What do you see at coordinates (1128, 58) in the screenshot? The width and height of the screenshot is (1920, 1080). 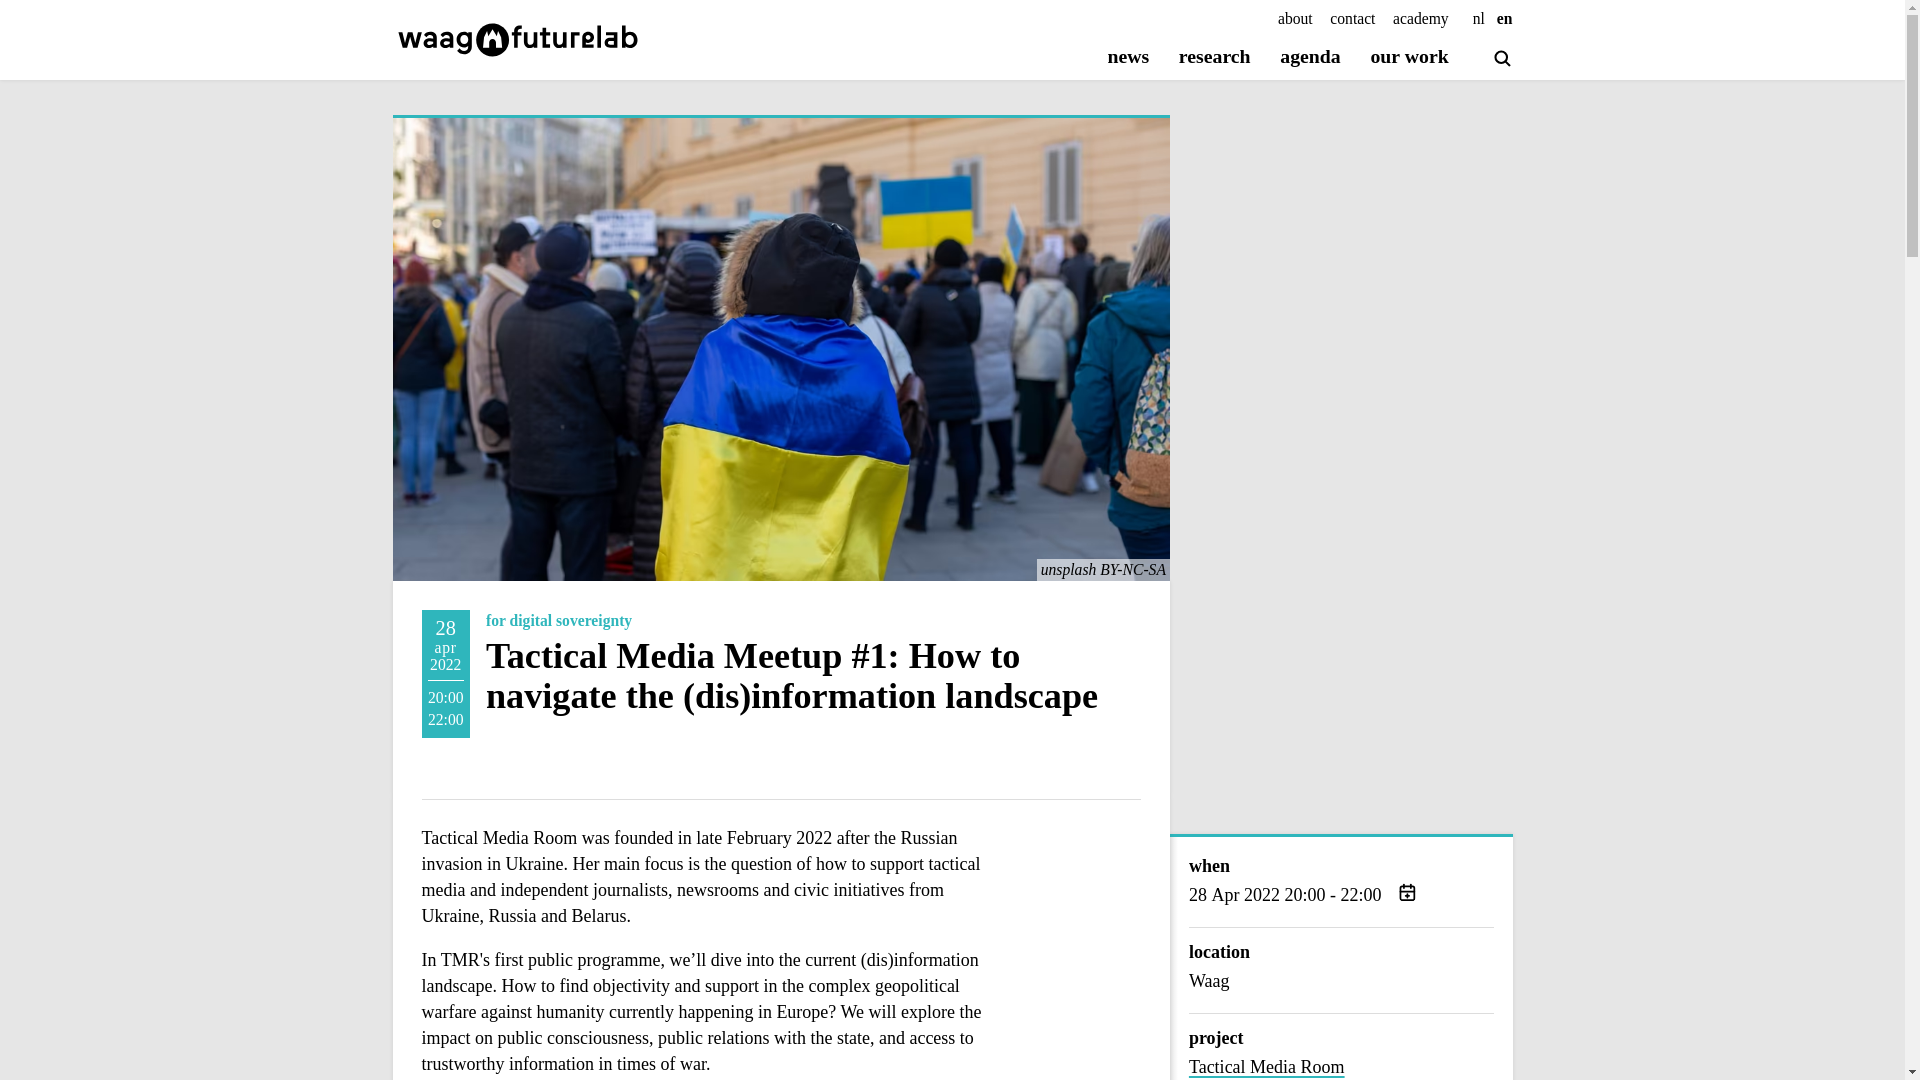 I see `news` at bounding box center [1128, 58].